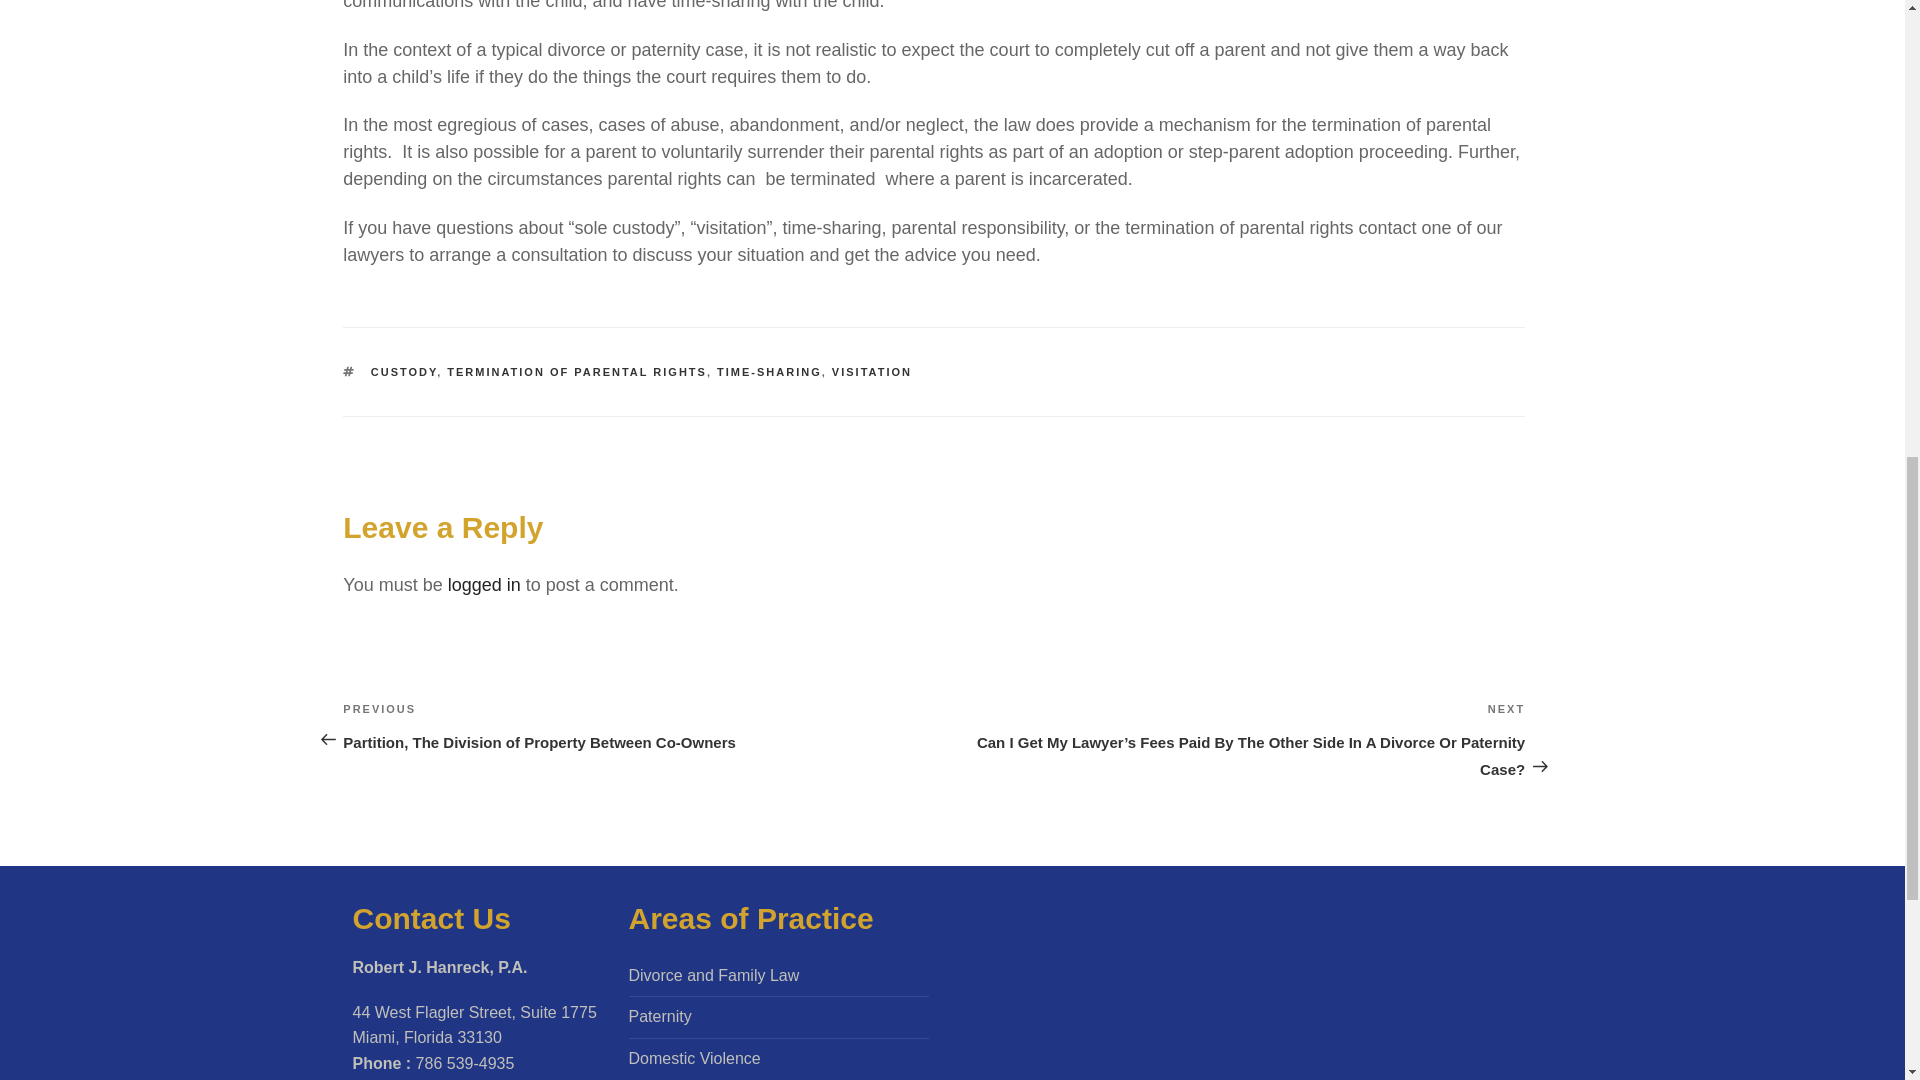  What do you see at coordinates (404, 372) in the screenshot?
I see `CUSTODY` at bounding box center [404, 372].